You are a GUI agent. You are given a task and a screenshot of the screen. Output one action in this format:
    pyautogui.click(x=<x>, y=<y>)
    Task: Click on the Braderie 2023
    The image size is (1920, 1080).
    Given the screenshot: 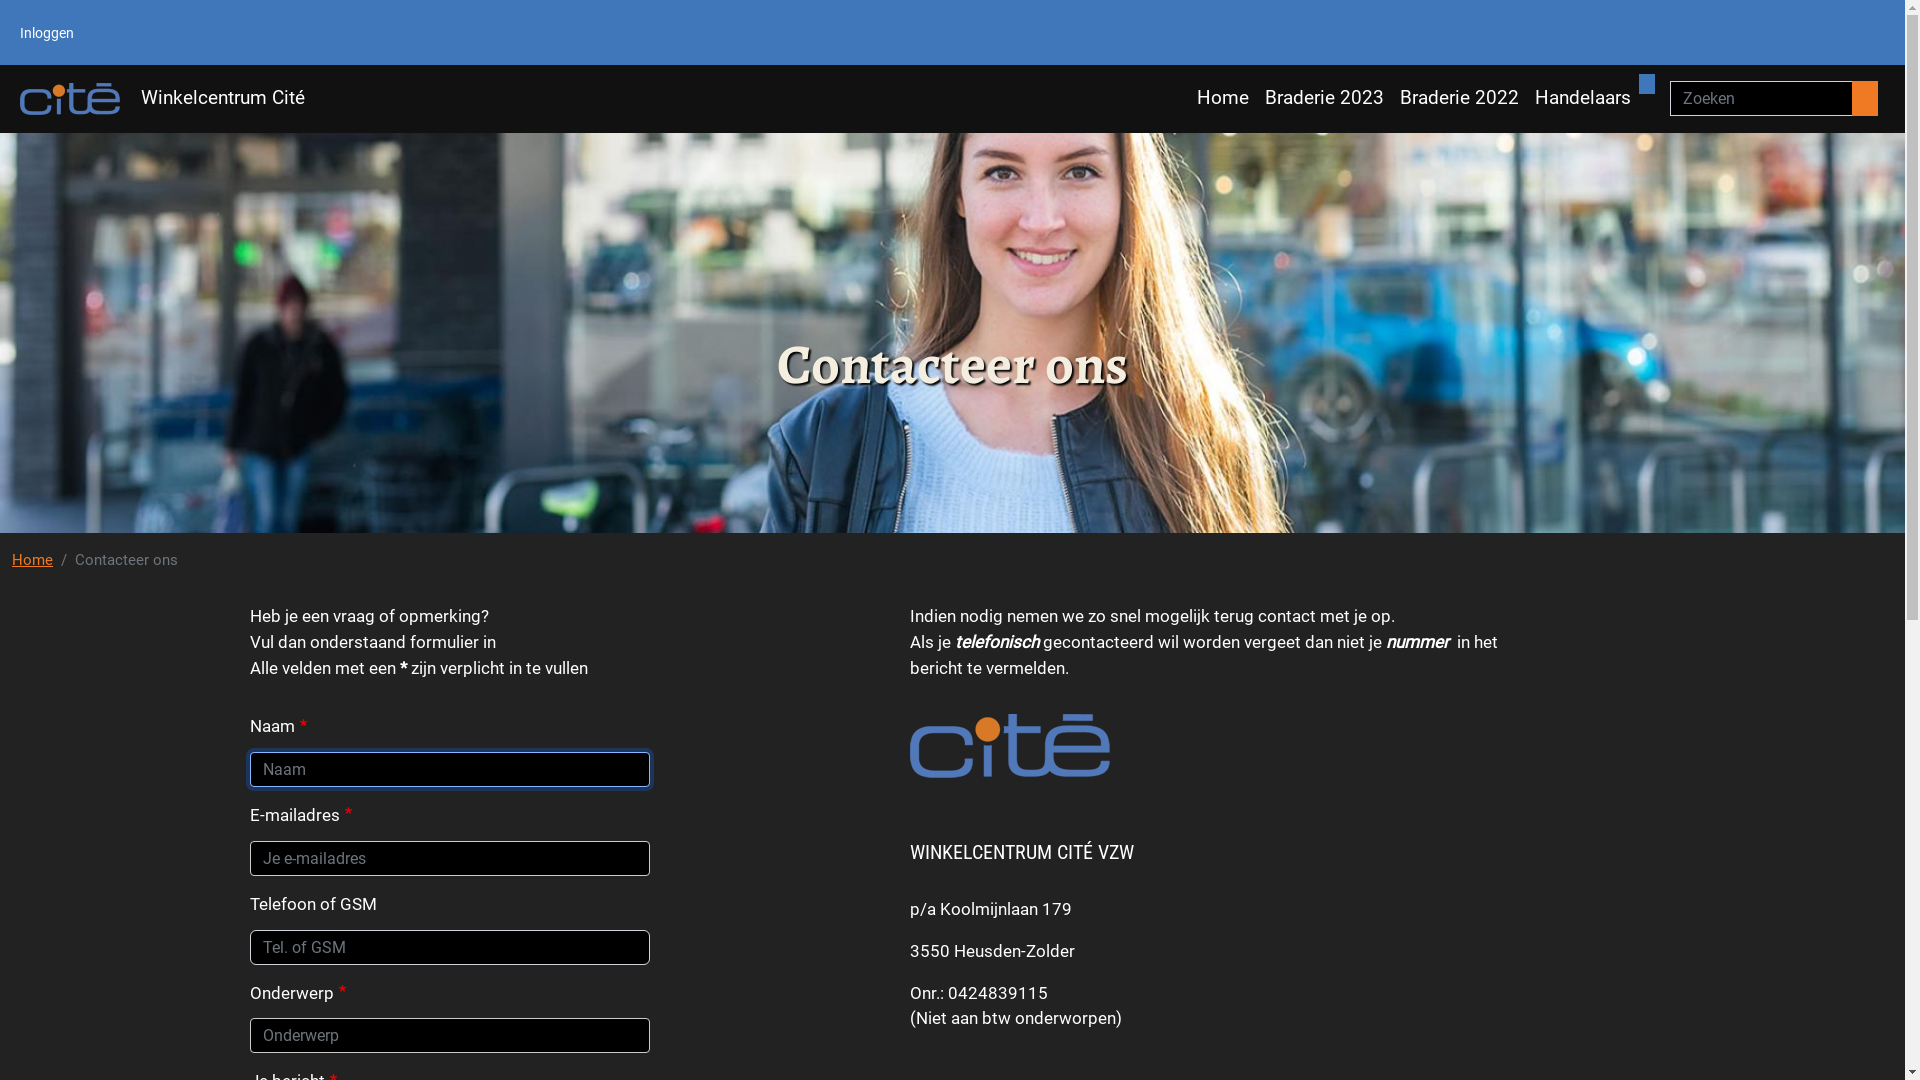 What is the action you would take?
    pyautogui.click(x=1324, y=98)
    